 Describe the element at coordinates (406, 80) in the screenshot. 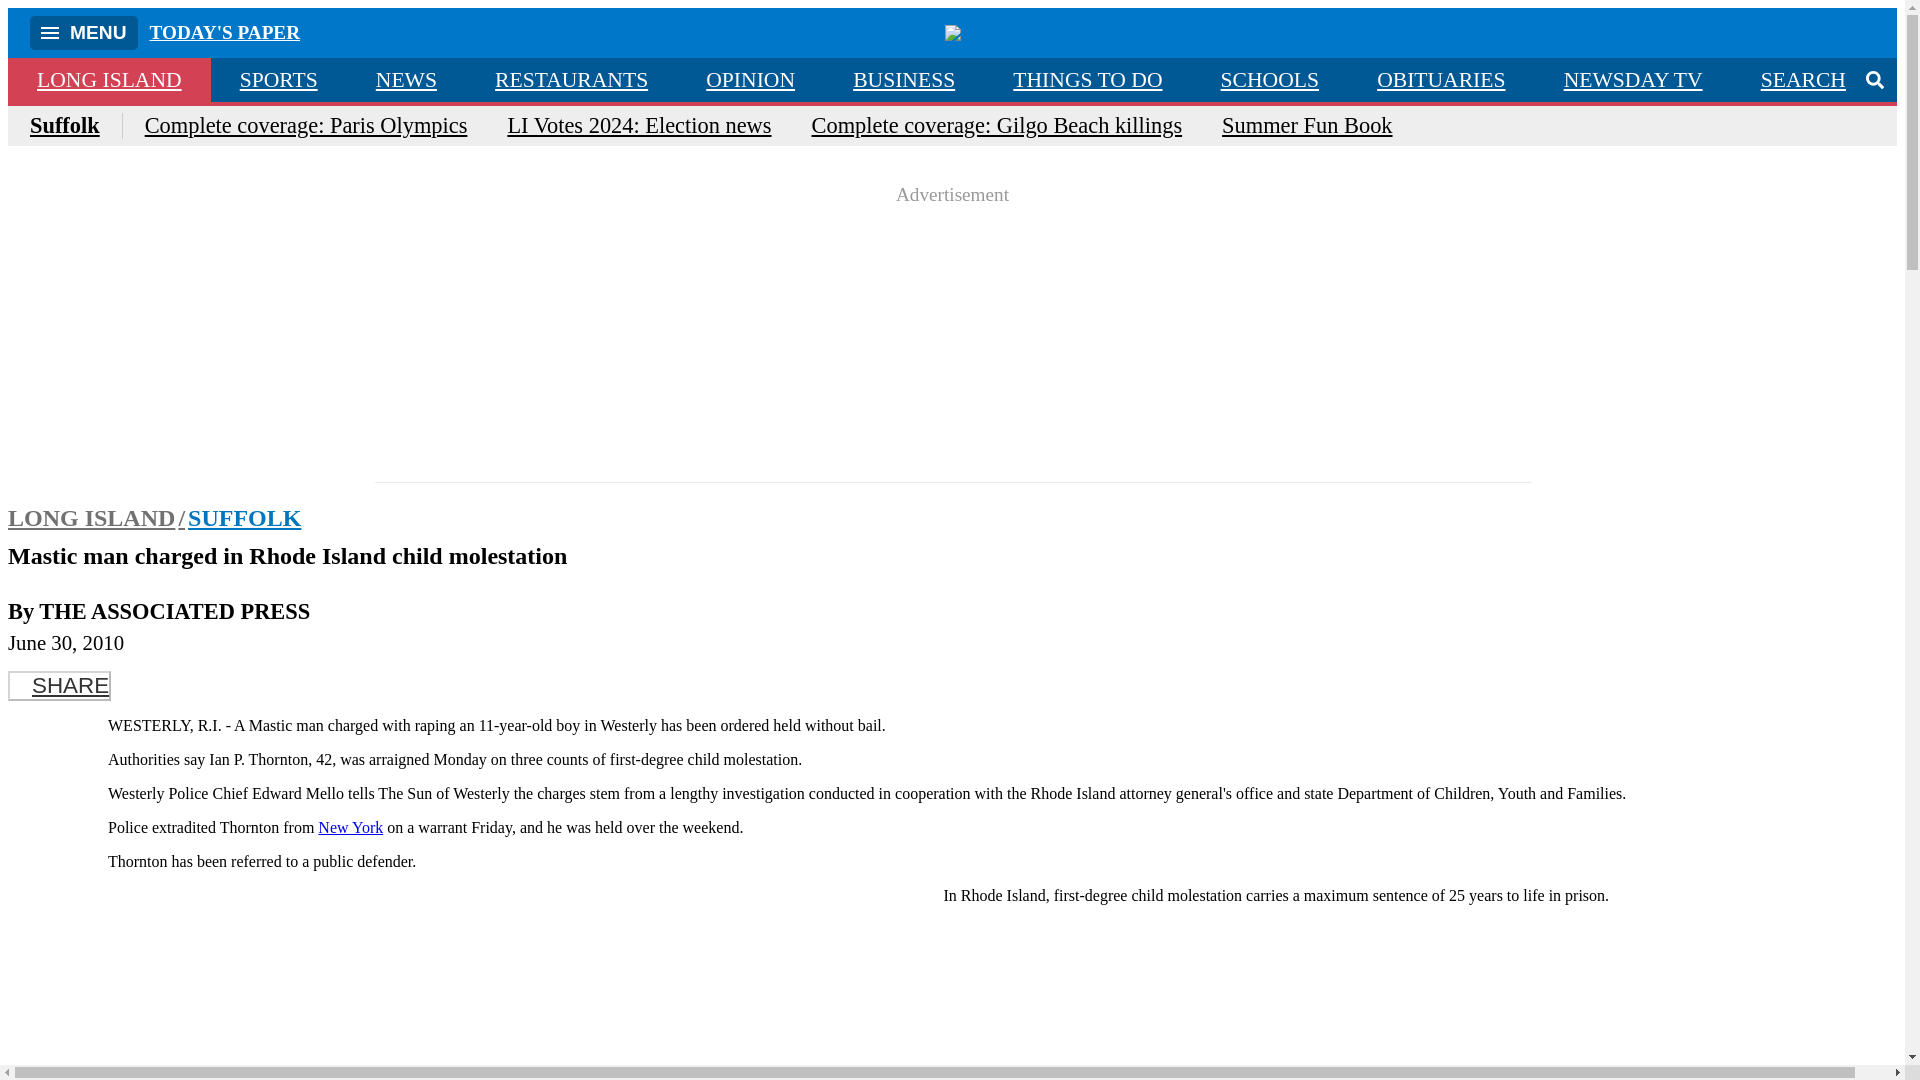

I see `NEWS` at that location.